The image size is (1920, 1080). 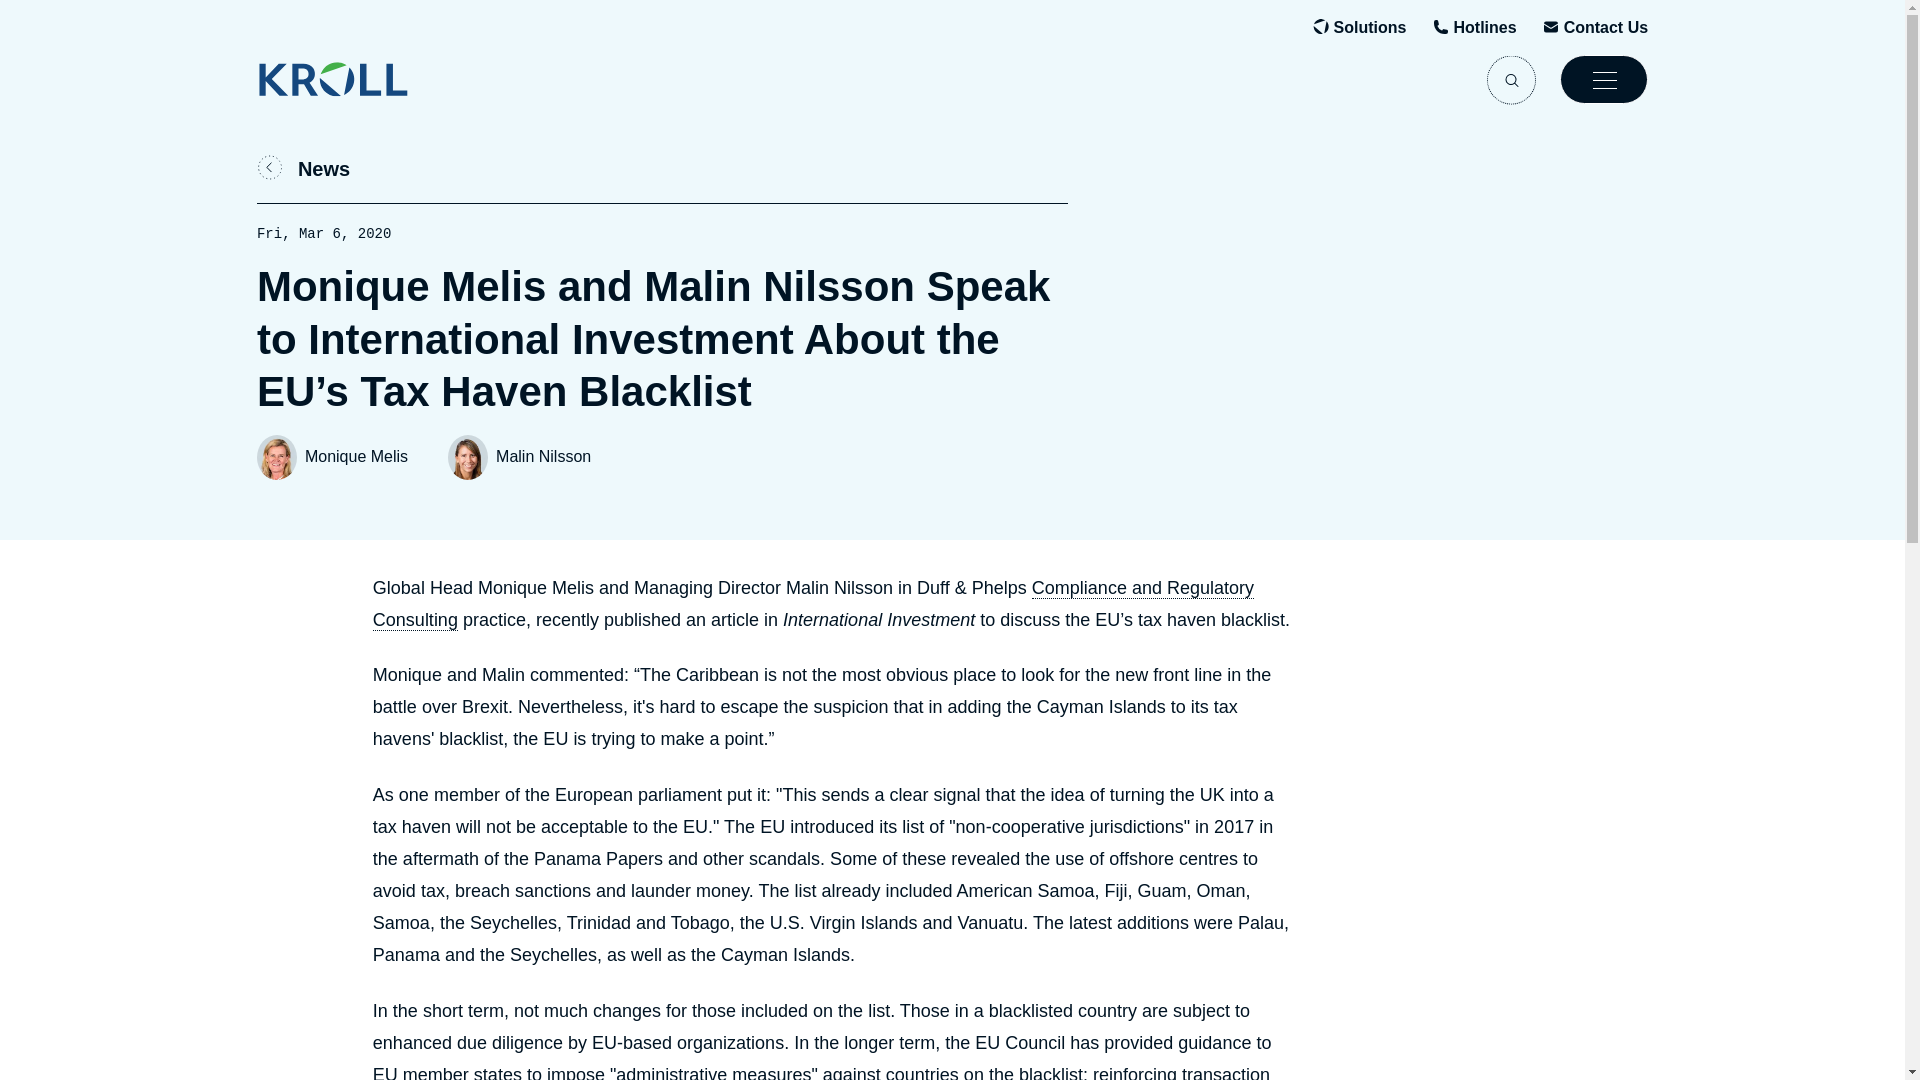 I want to click on Search-Icon, so click(x=1511, y=79).